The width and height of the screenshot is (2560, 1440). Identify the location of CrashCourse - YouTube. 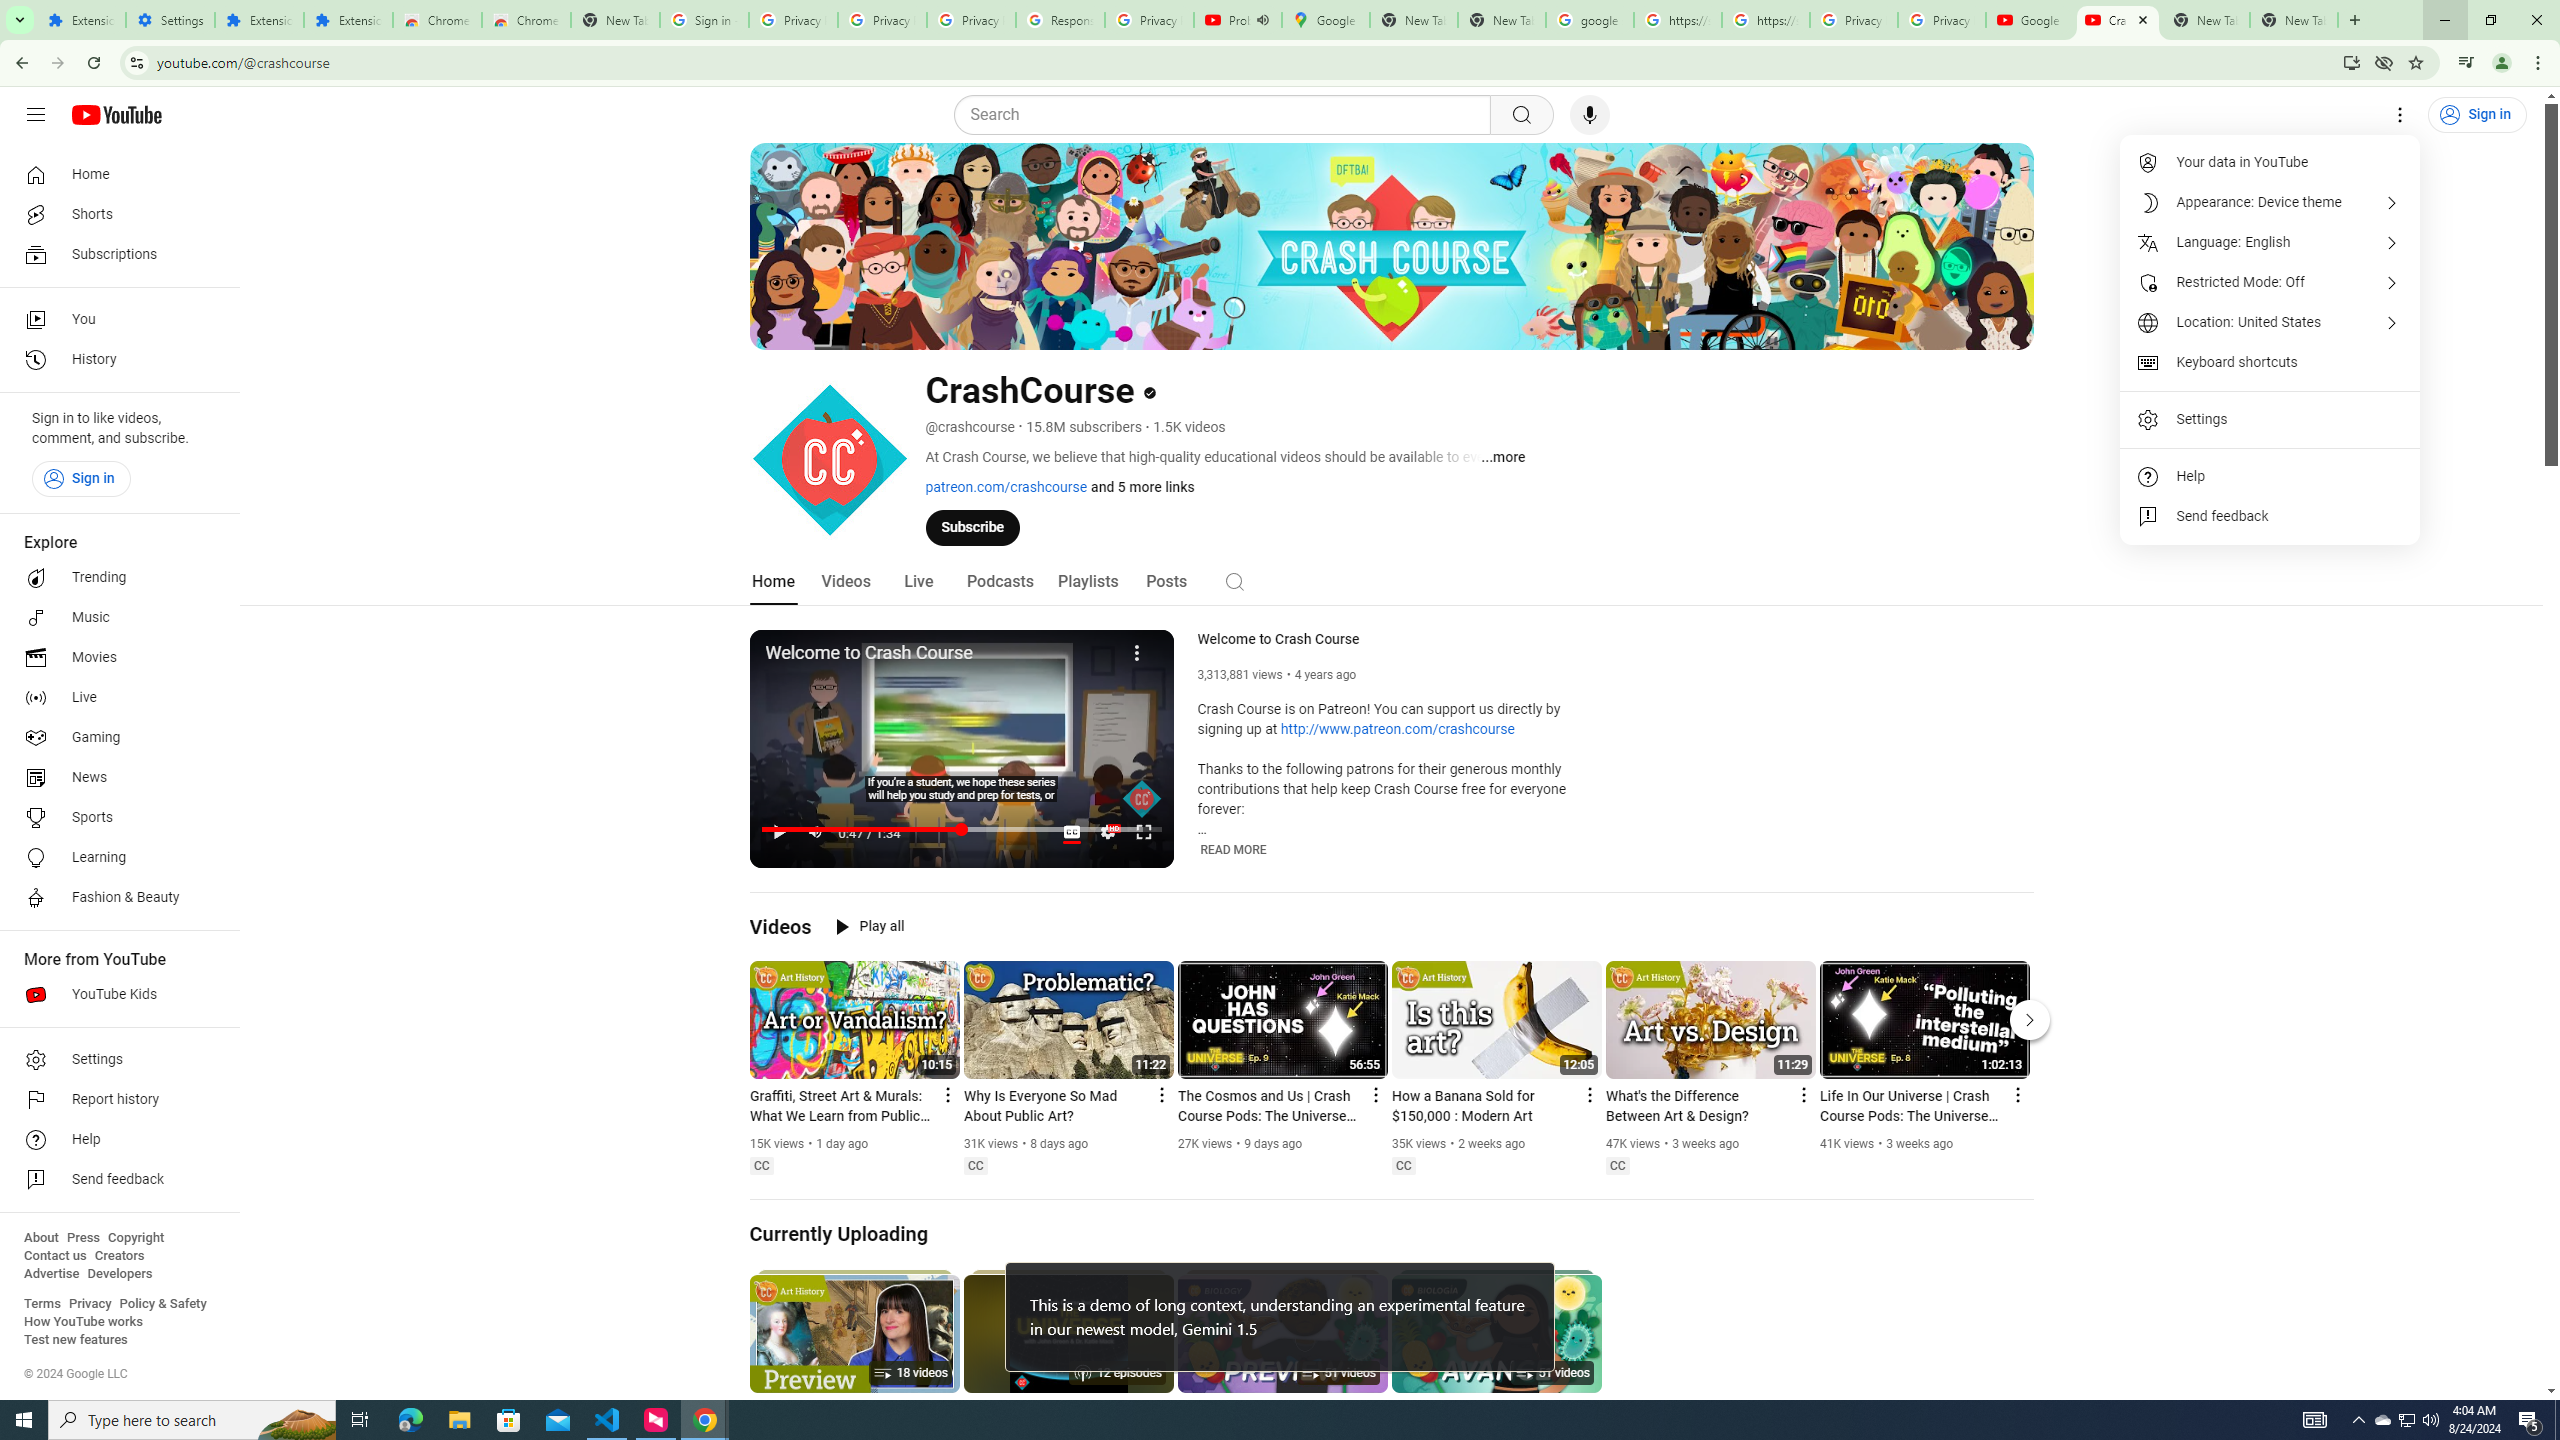
(2118, 20).